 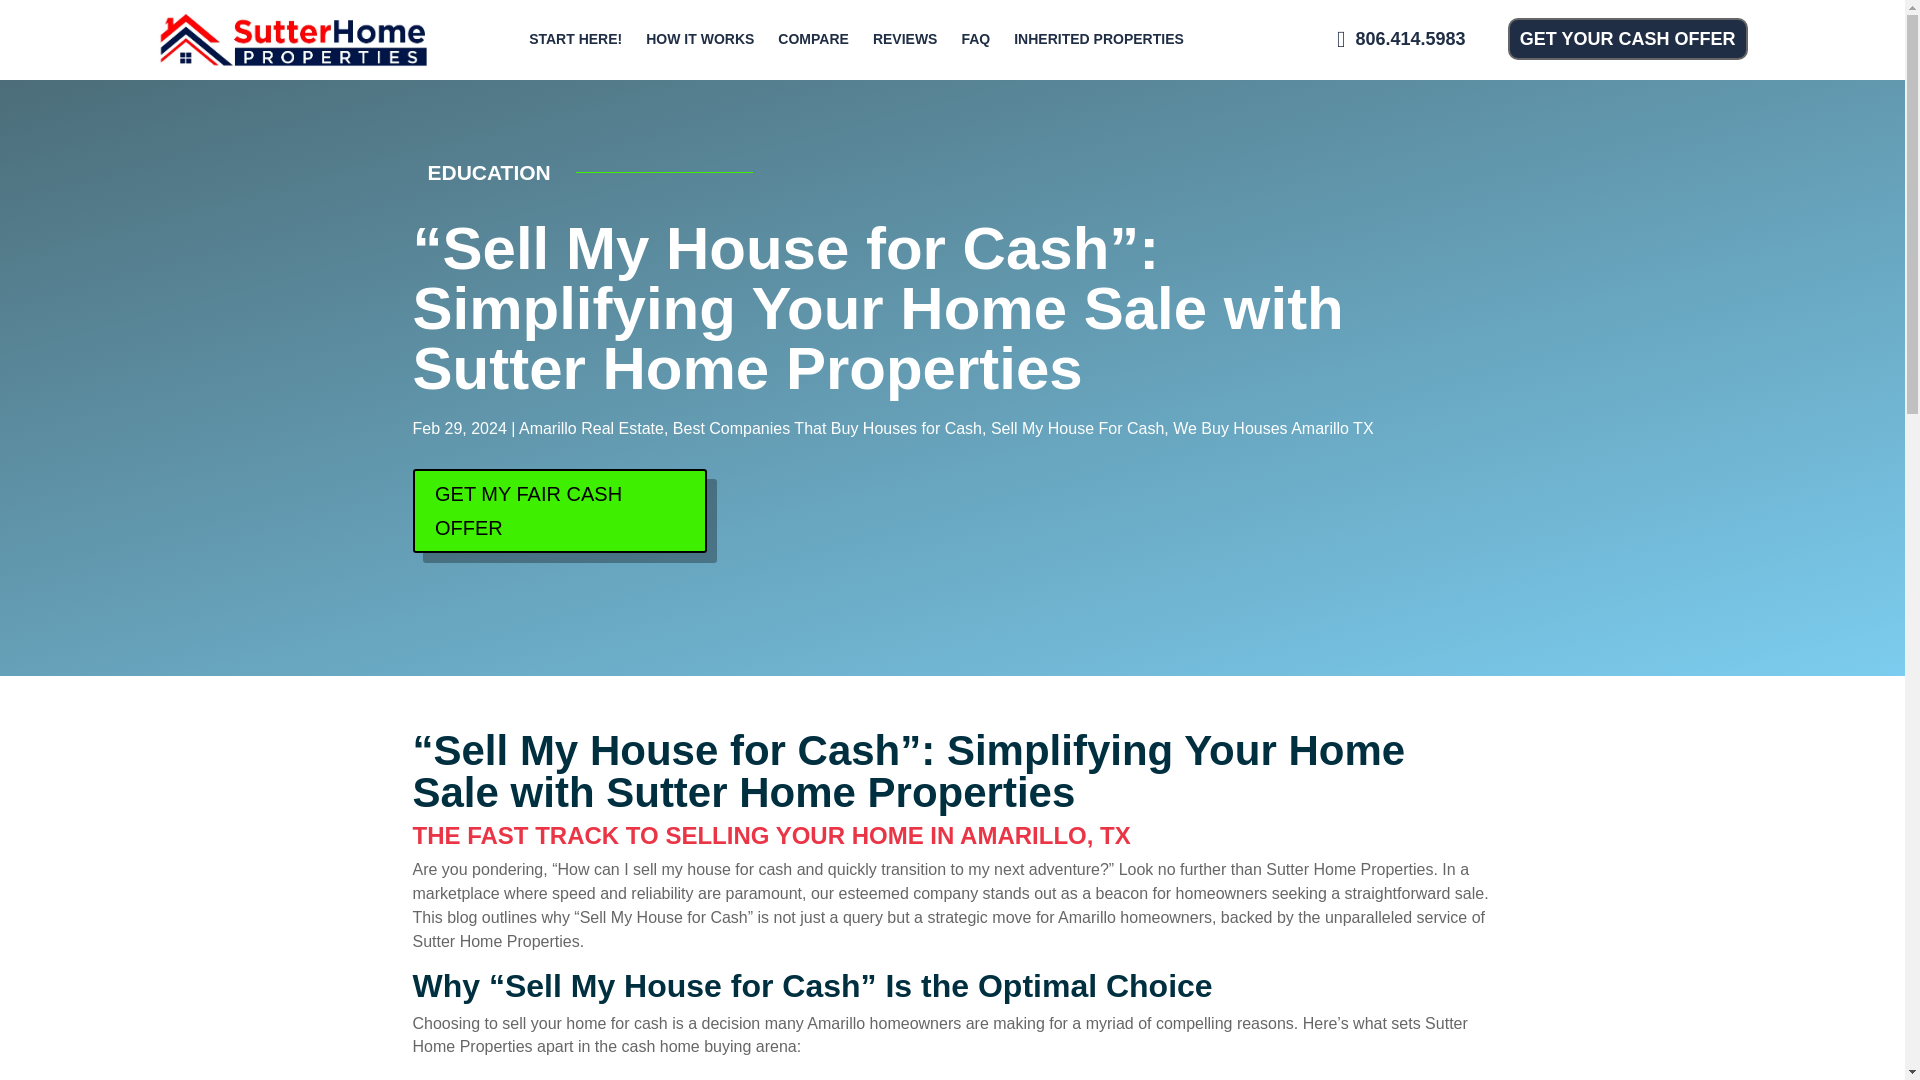 What do you see at coordinates (1099, 39) in the screenshot?
I see `INHERITED PROPERTIES` at bounding box center [1099, 39].